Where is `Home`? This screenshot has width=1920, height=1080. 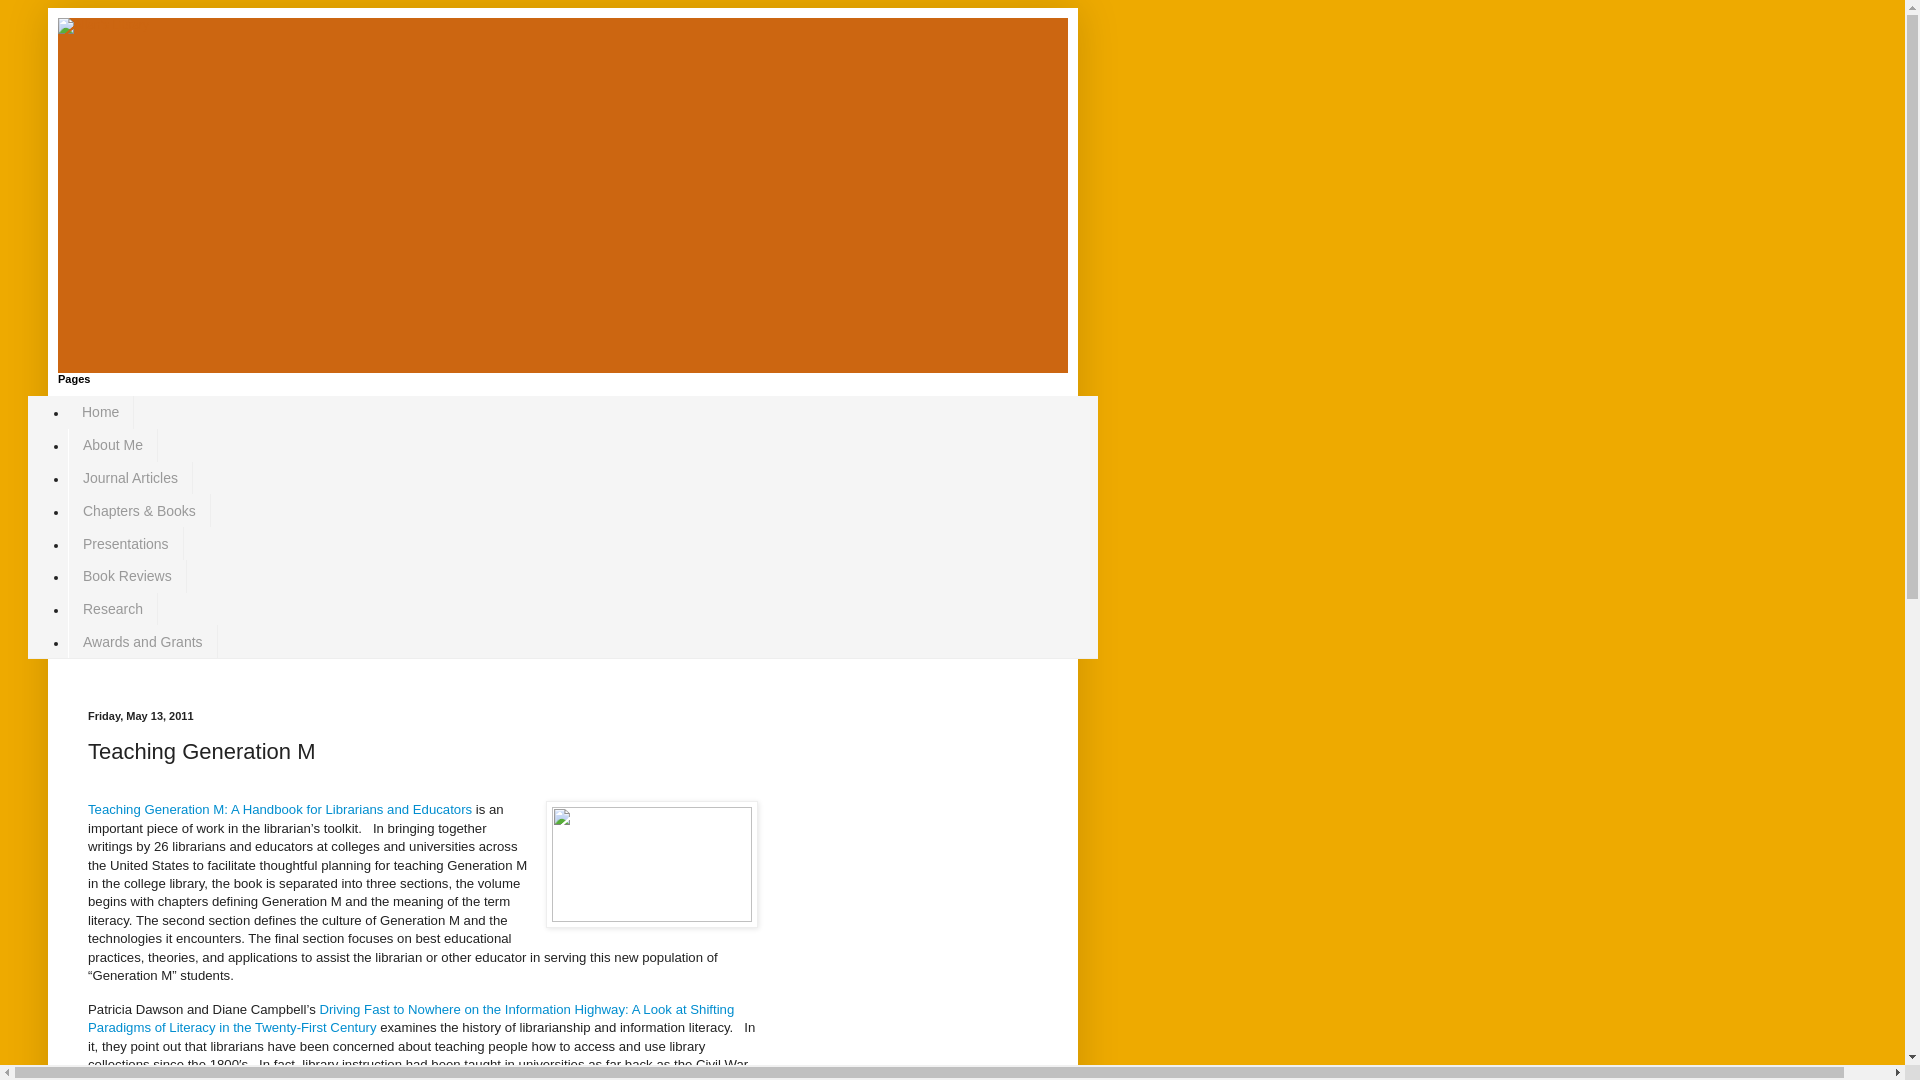
Home is located at coordinates (100, 412).